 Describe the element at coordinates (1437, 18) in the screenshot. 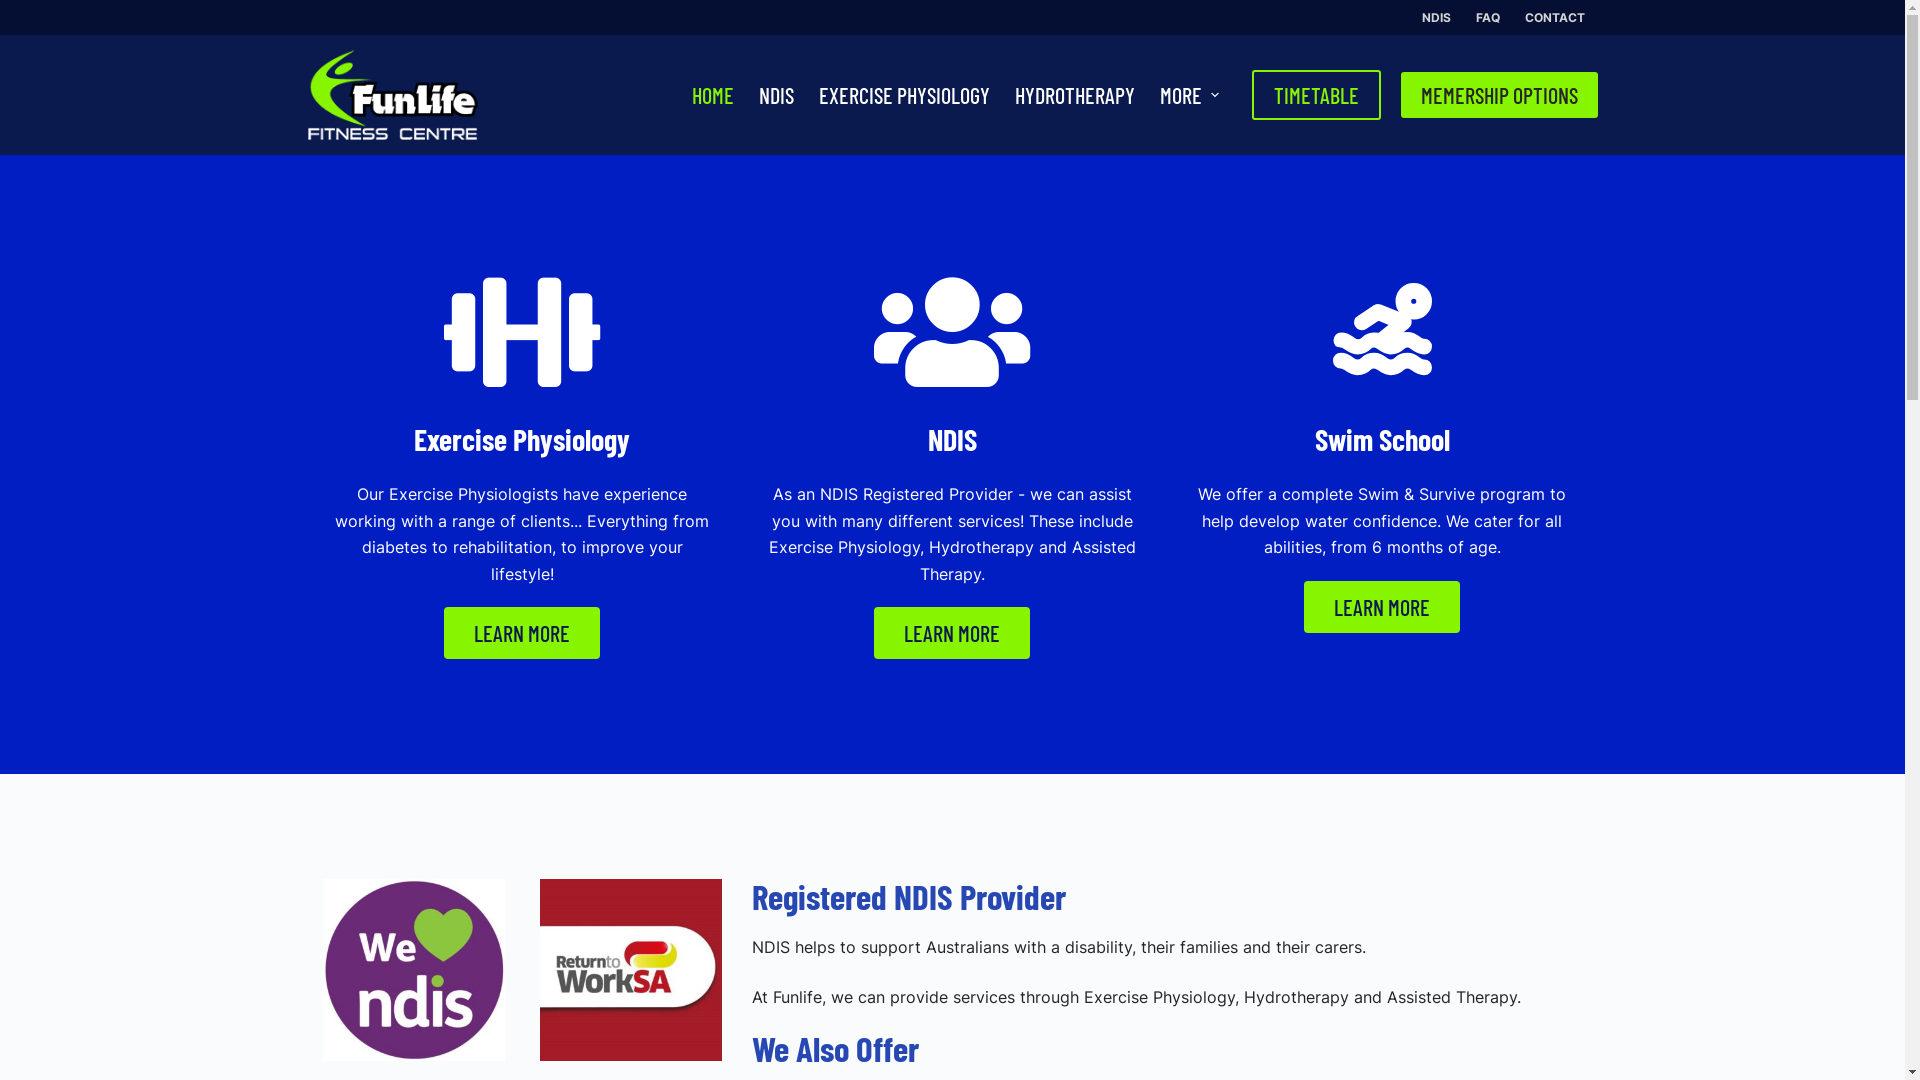

I see `NDIS` at that location.